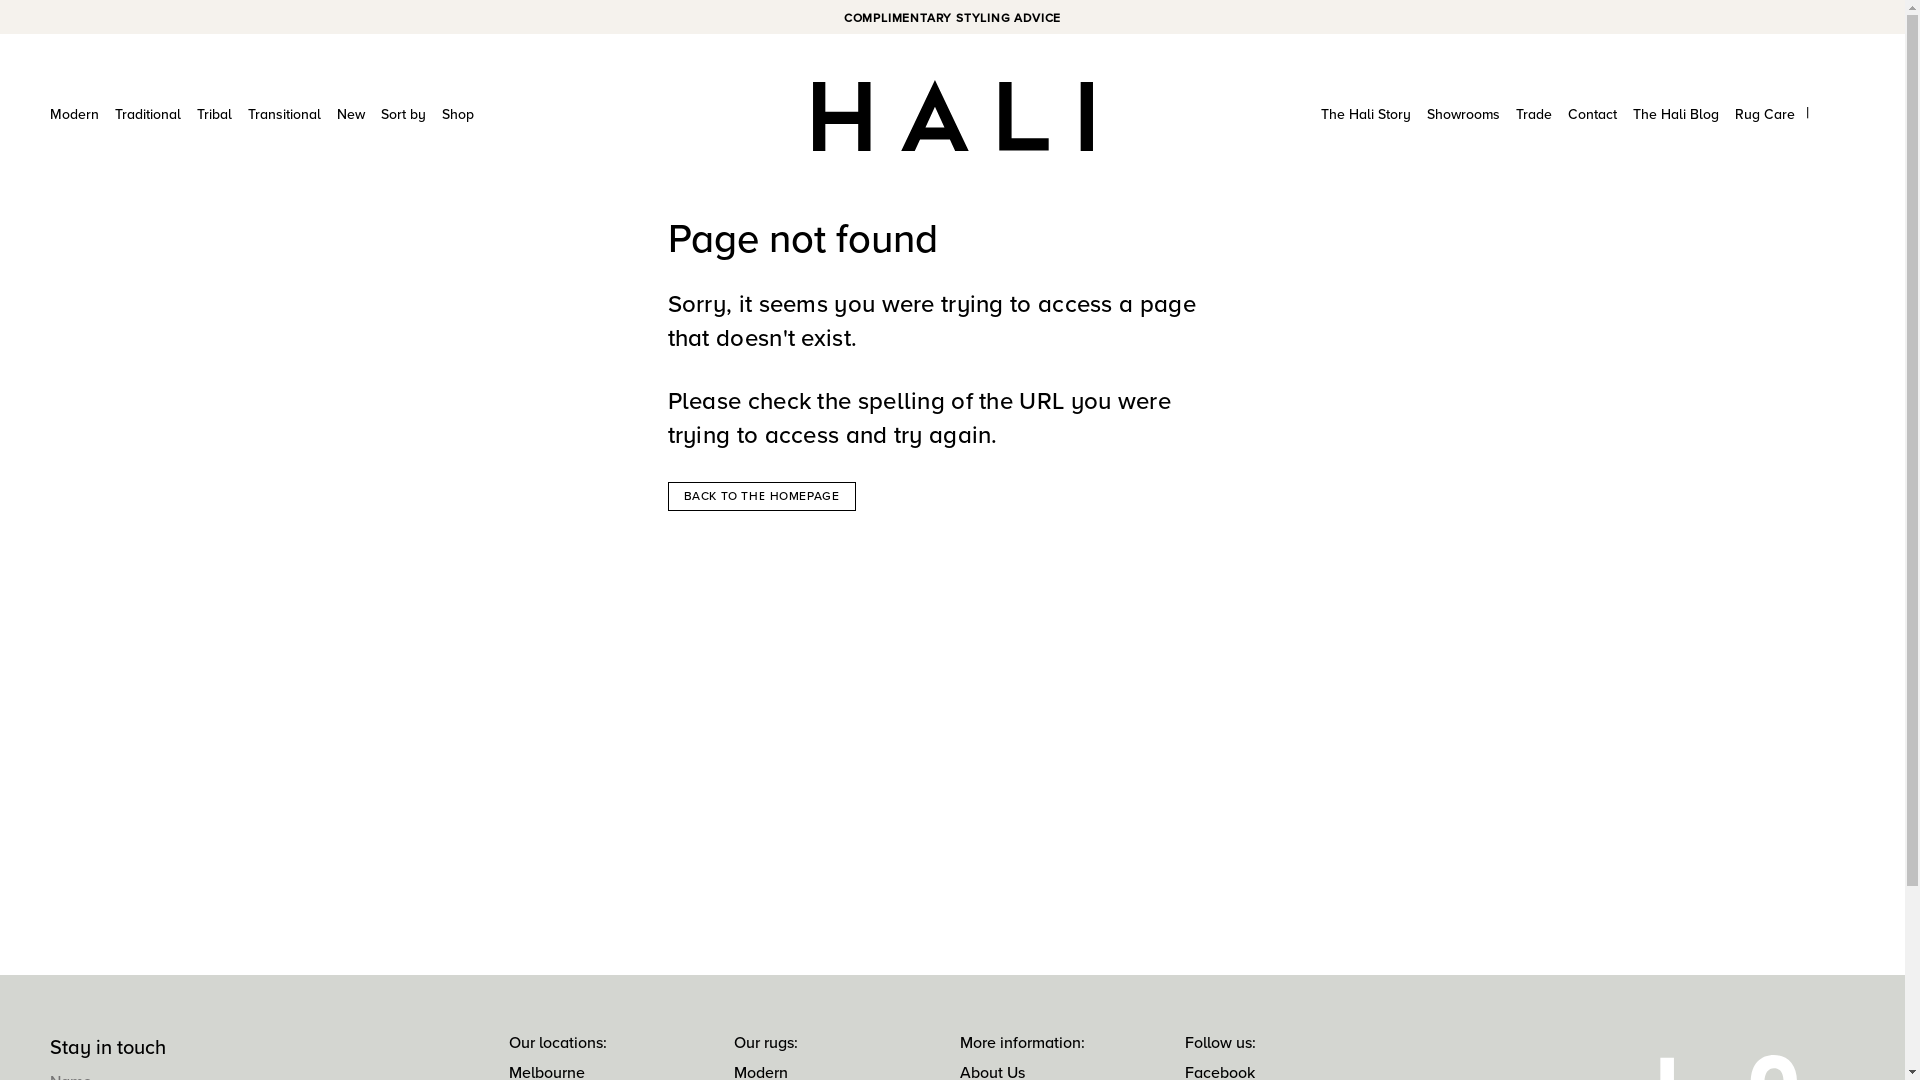 The height and width of the screenshot is (1080, 1920). What do you see at coordinates (148, 115) in the screenshot?
I see `Traditional` at bounding box center [148, 115].